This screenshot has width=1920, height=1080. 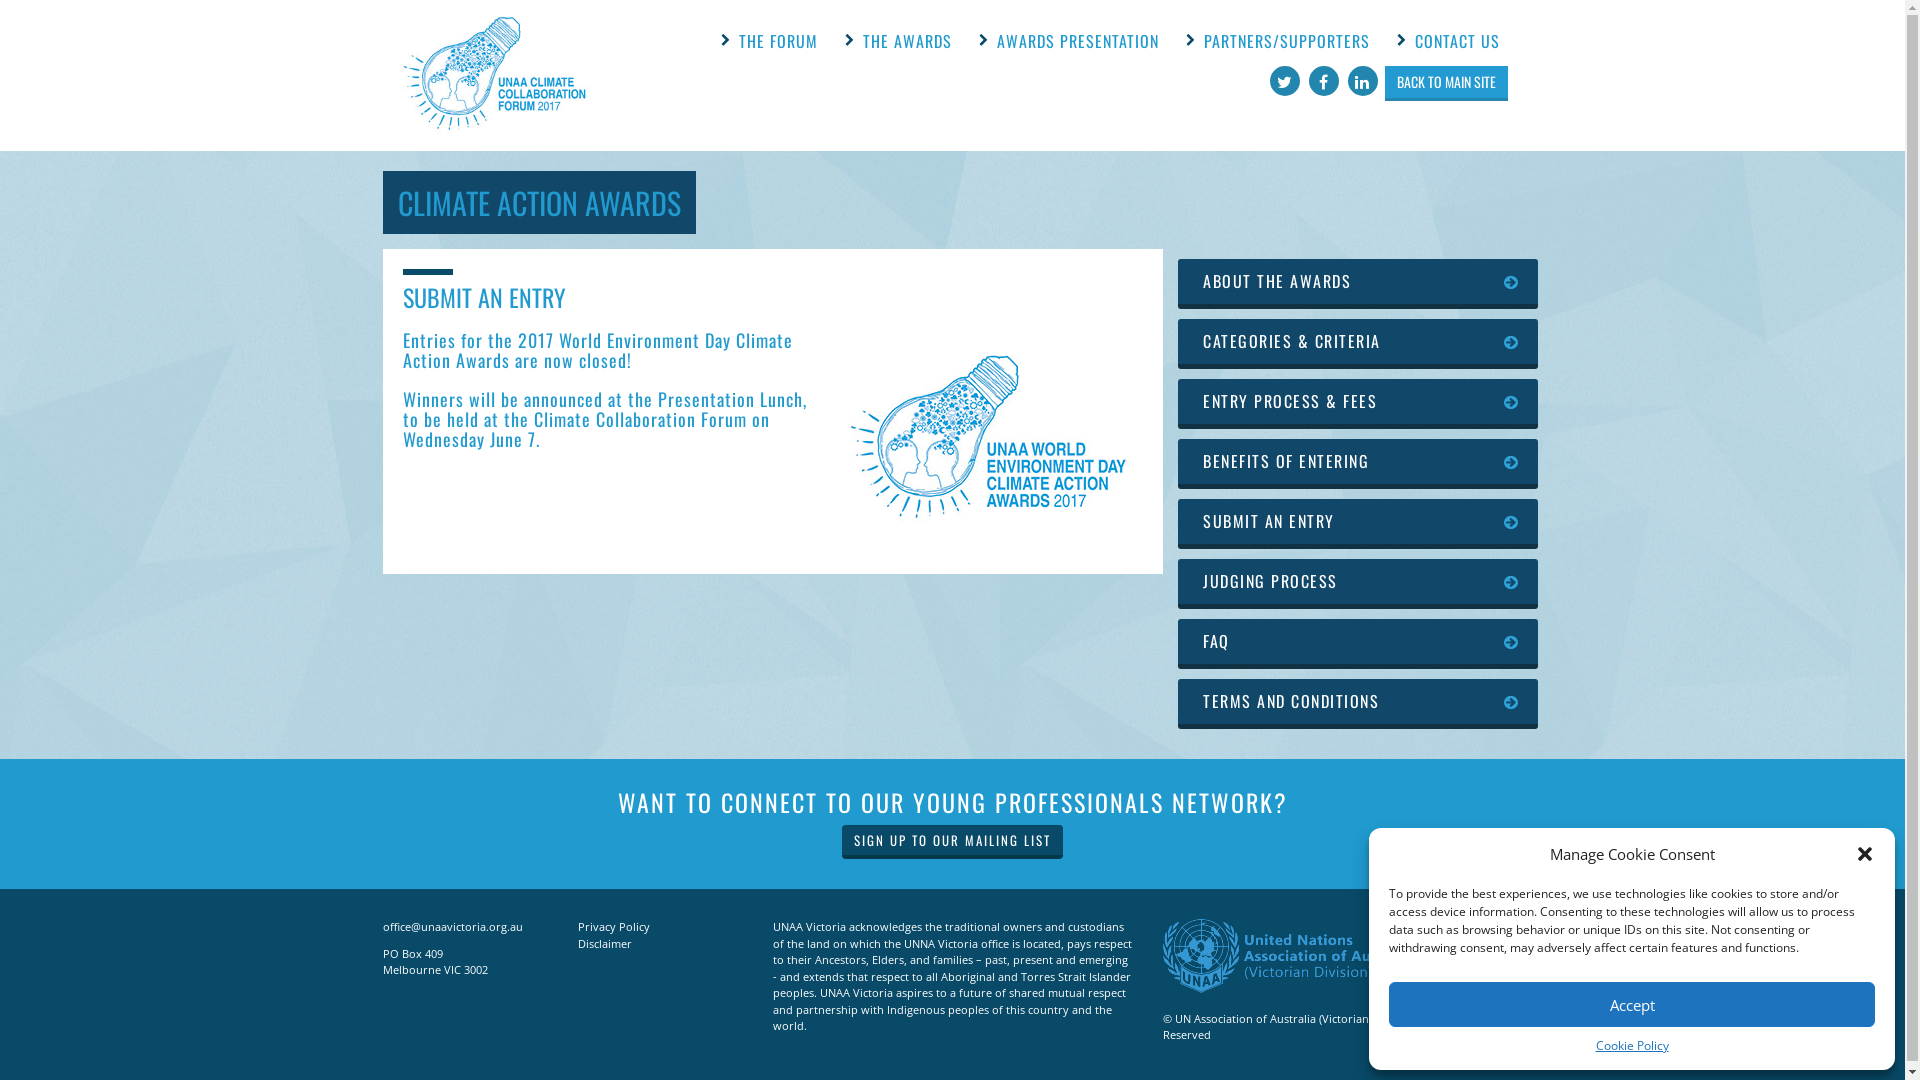 I want to click on AWARDS PRESENTATION, so click(x=1077, y=41).